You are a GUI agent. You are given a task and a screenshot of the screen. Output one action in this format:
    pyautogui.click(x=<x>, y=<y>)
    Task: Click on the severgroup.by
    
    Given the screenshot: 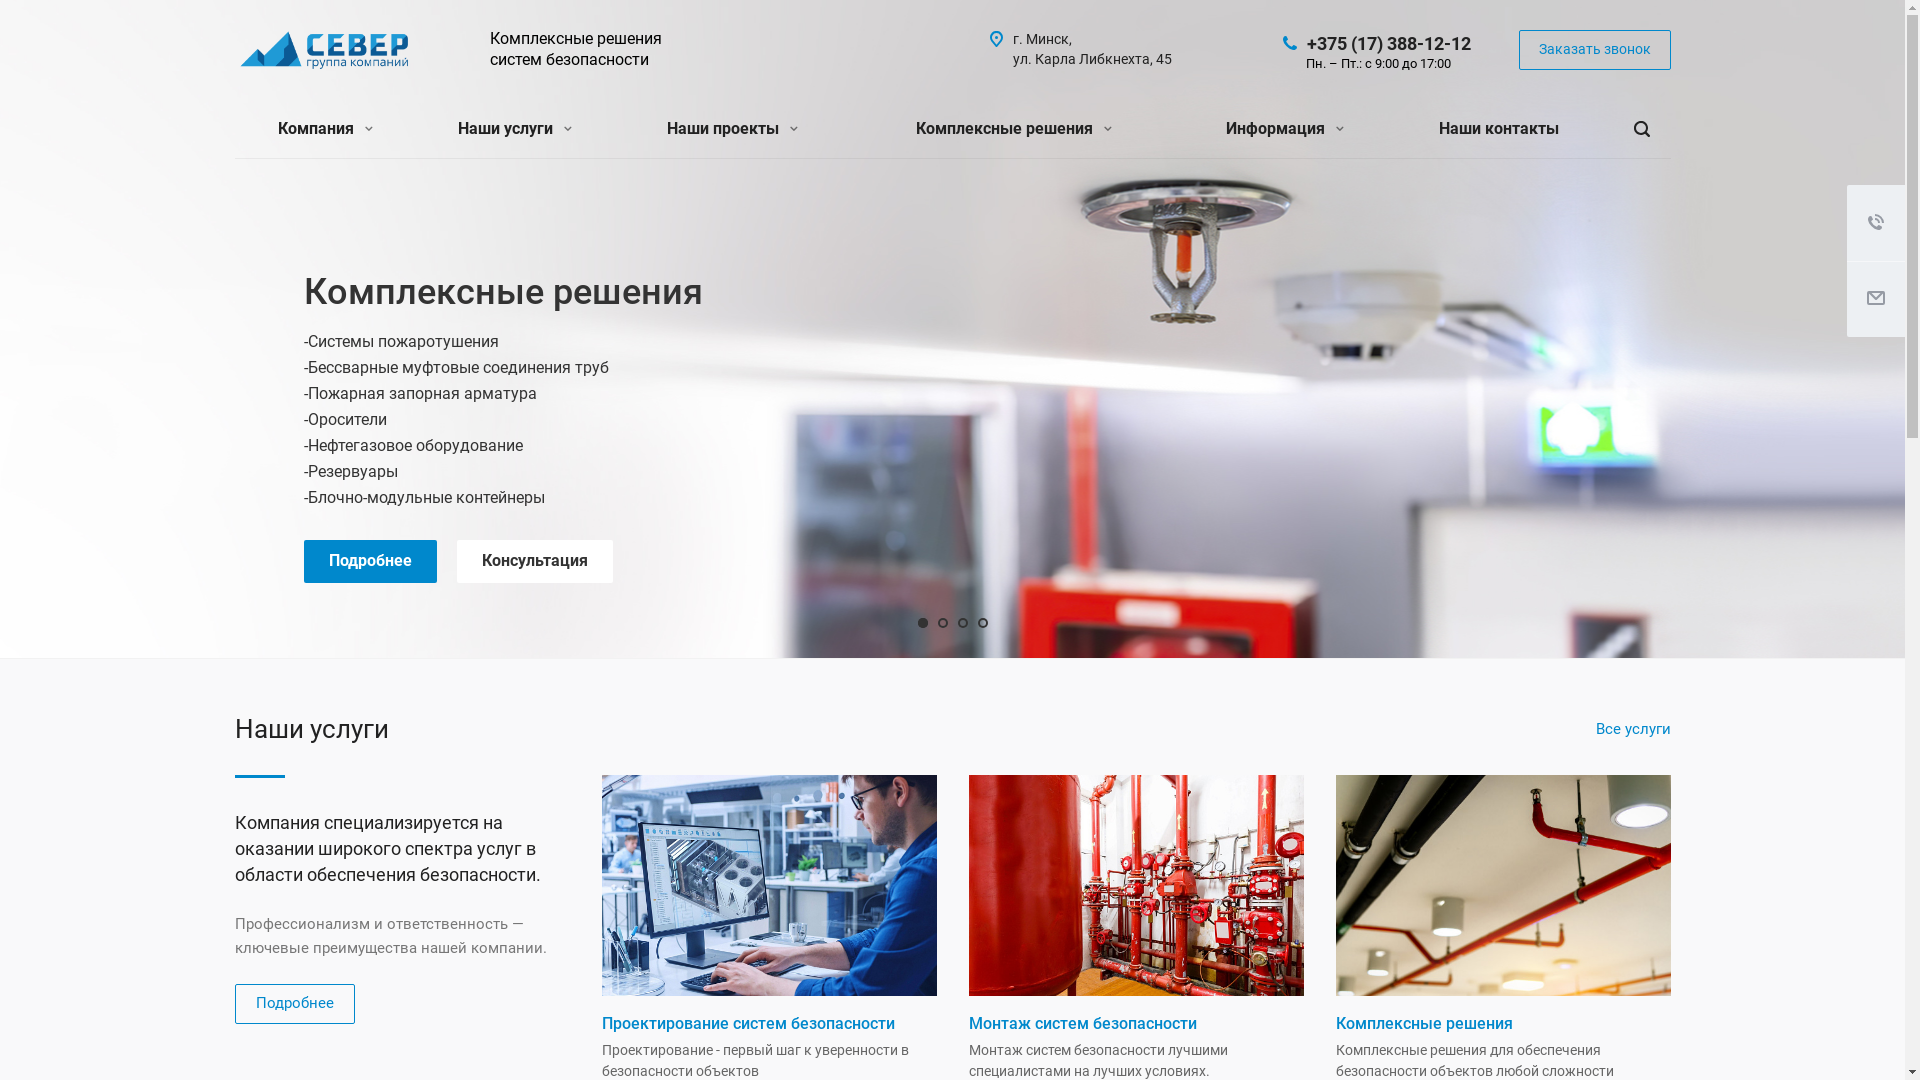 What is the action you would take?
    pyautogui.click(x=325, y=51)
    